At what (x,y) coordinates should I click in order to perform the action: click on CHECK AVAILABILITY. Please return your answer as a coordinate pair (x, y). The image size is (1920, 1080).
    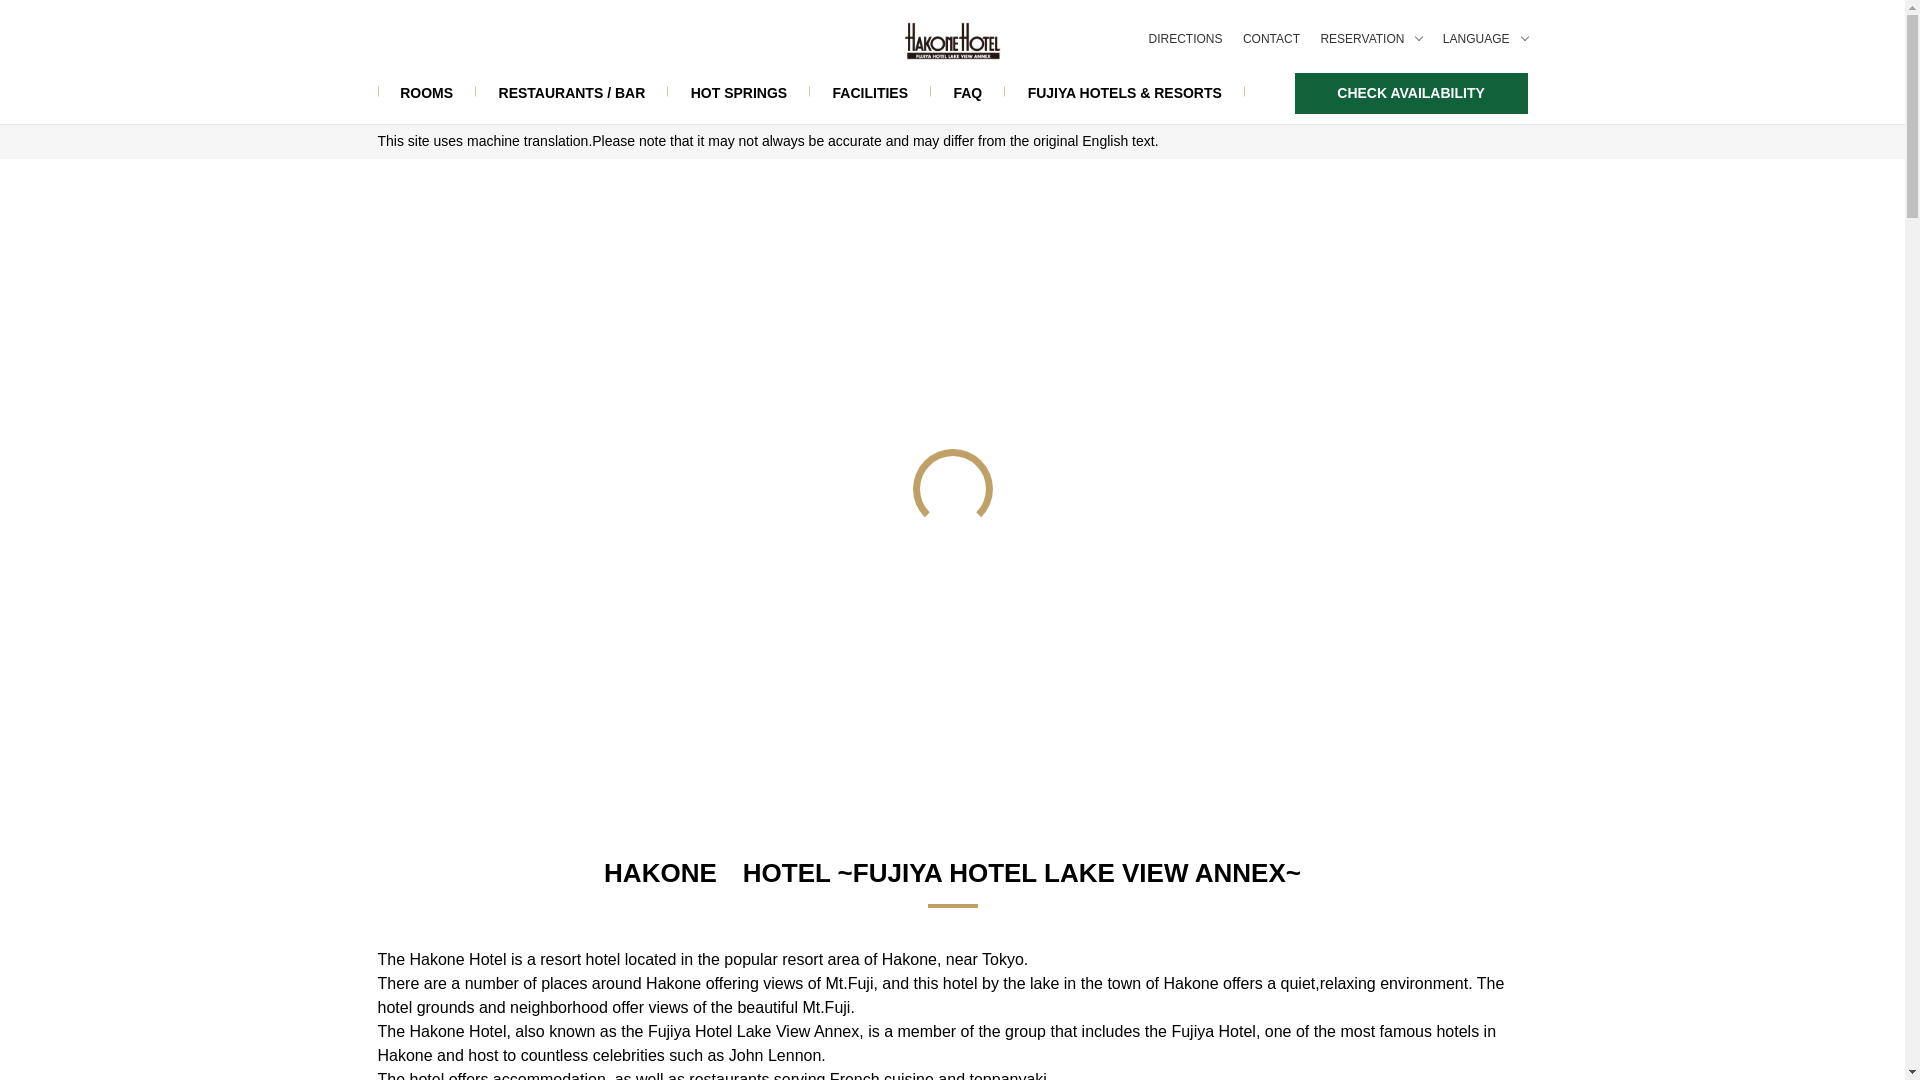
    Looking at the image, I should click on (1411, 94).